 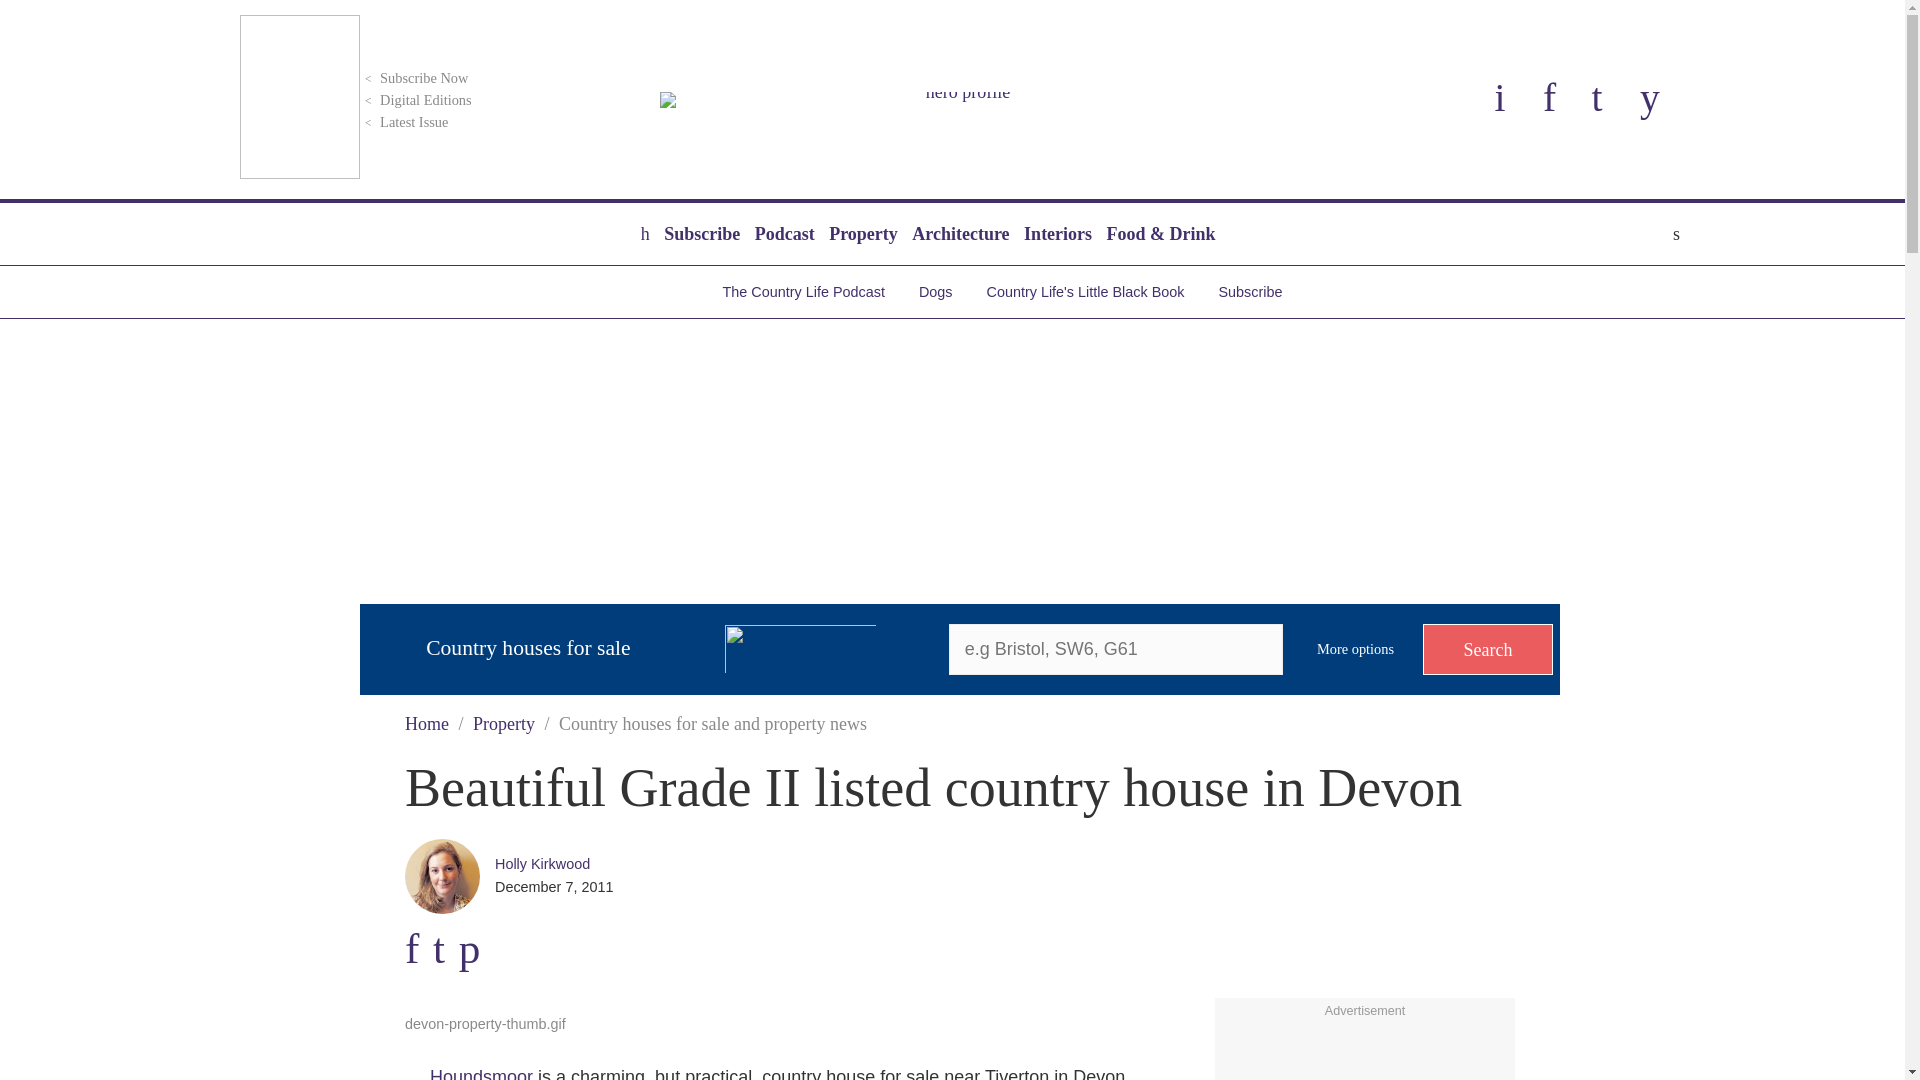 I want to click on Podcast, so click(x=784, y=234).